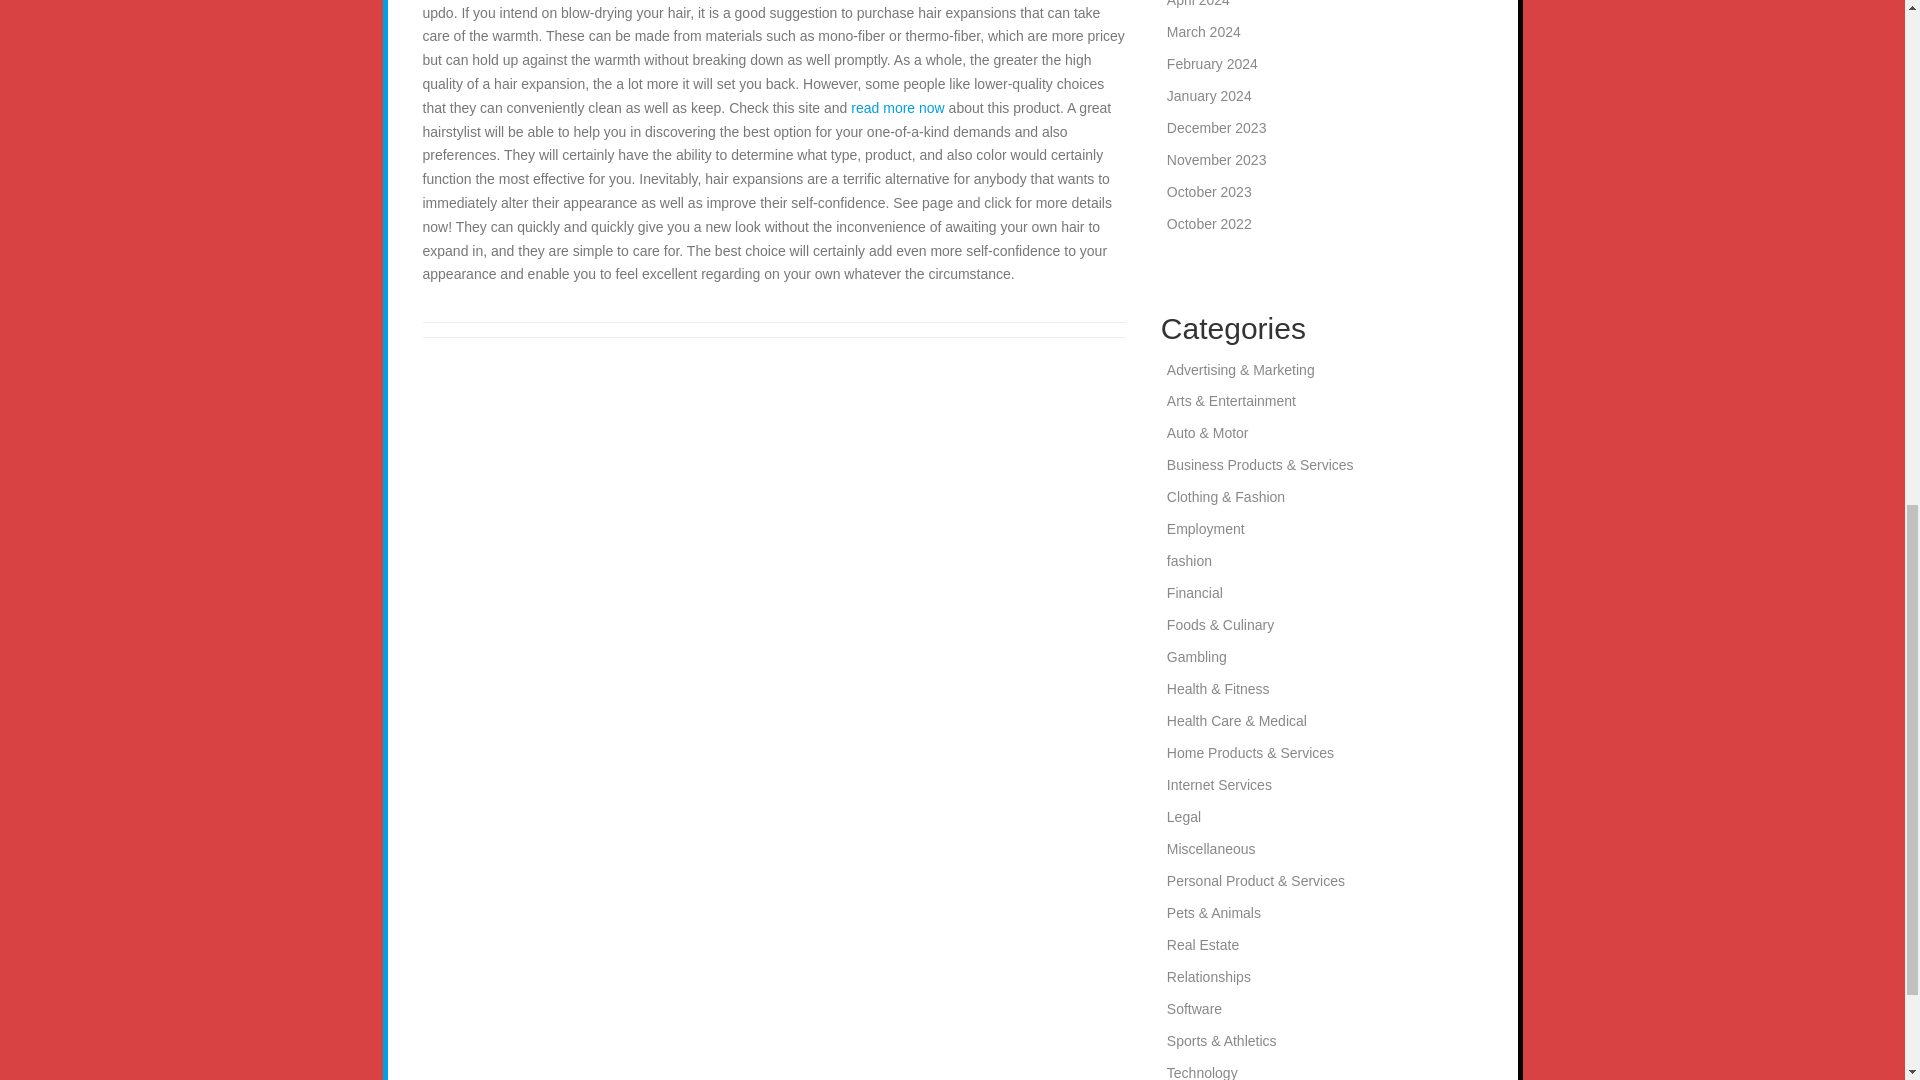  I want to click on Internet Services, so click(1219, 784).